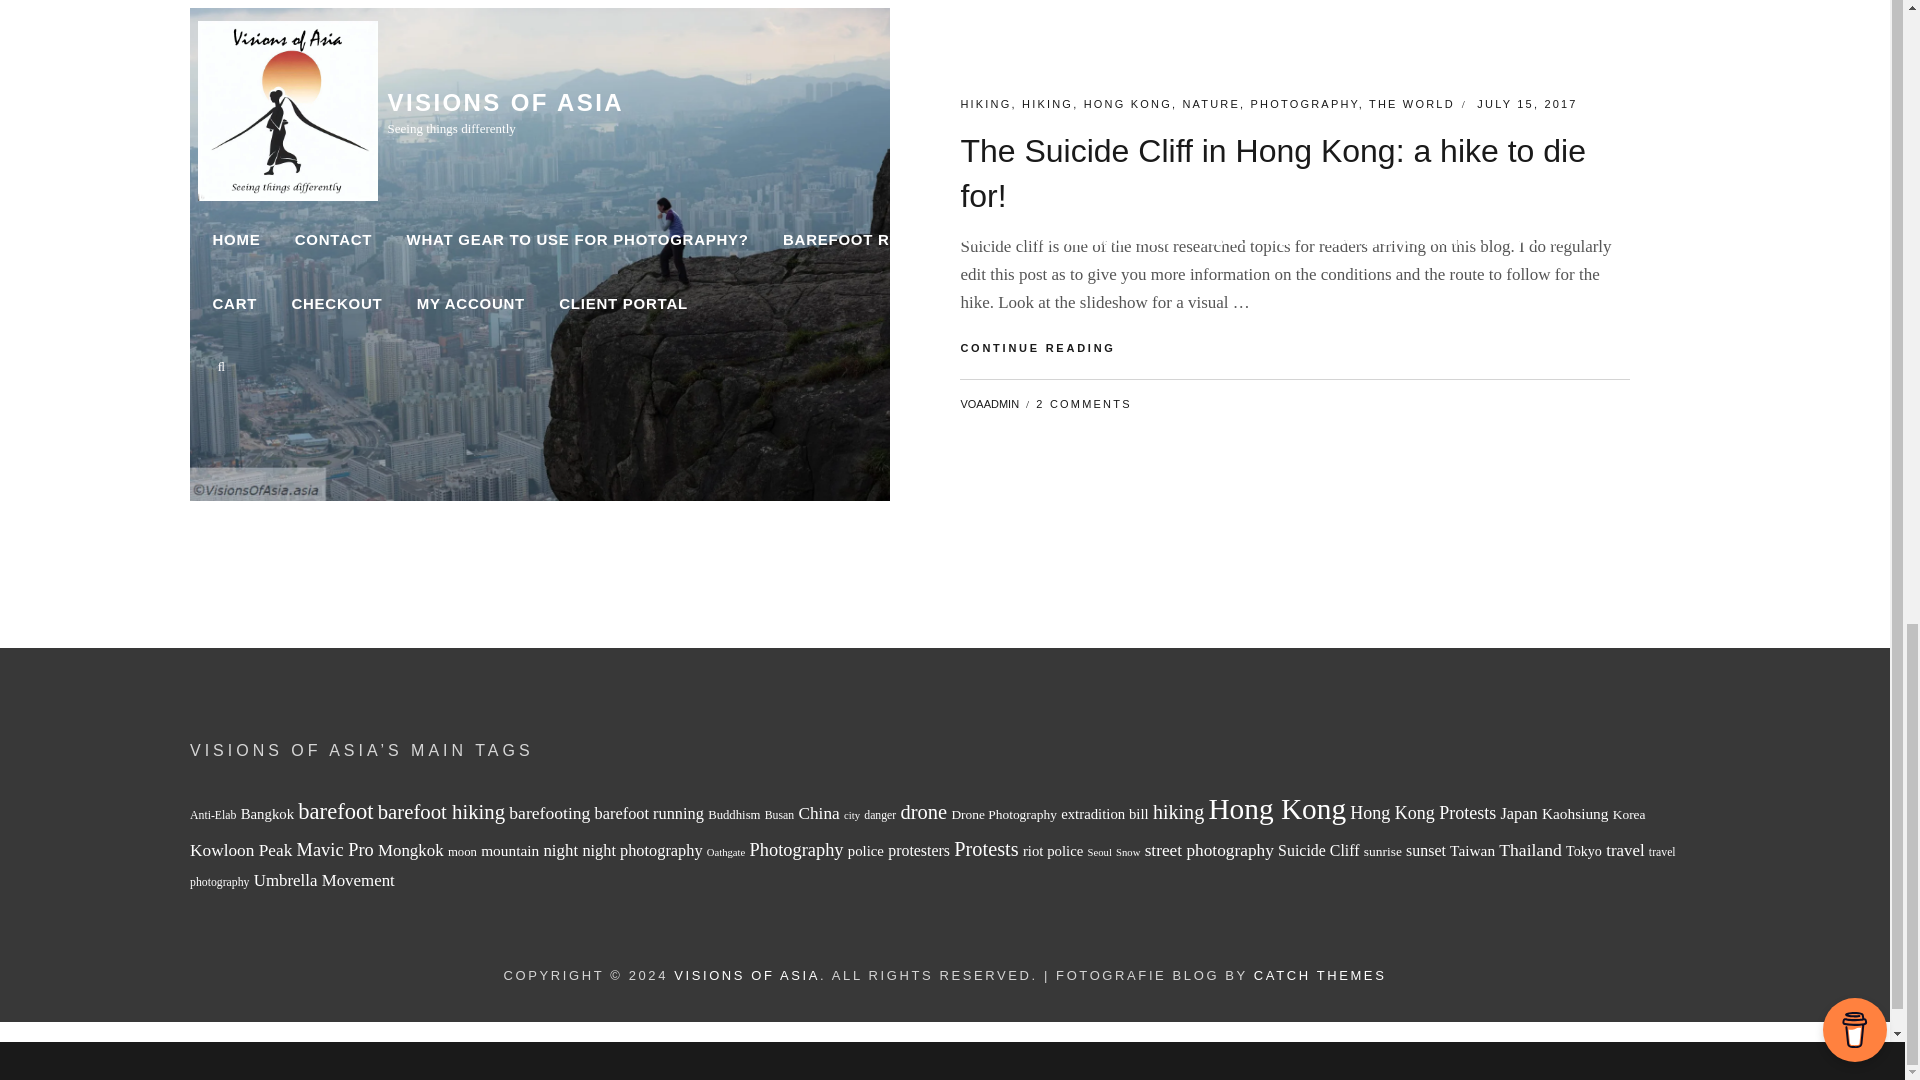 This screenshot has height=1080, width=1920. I want to click on HIKING, so click(1047, 104).